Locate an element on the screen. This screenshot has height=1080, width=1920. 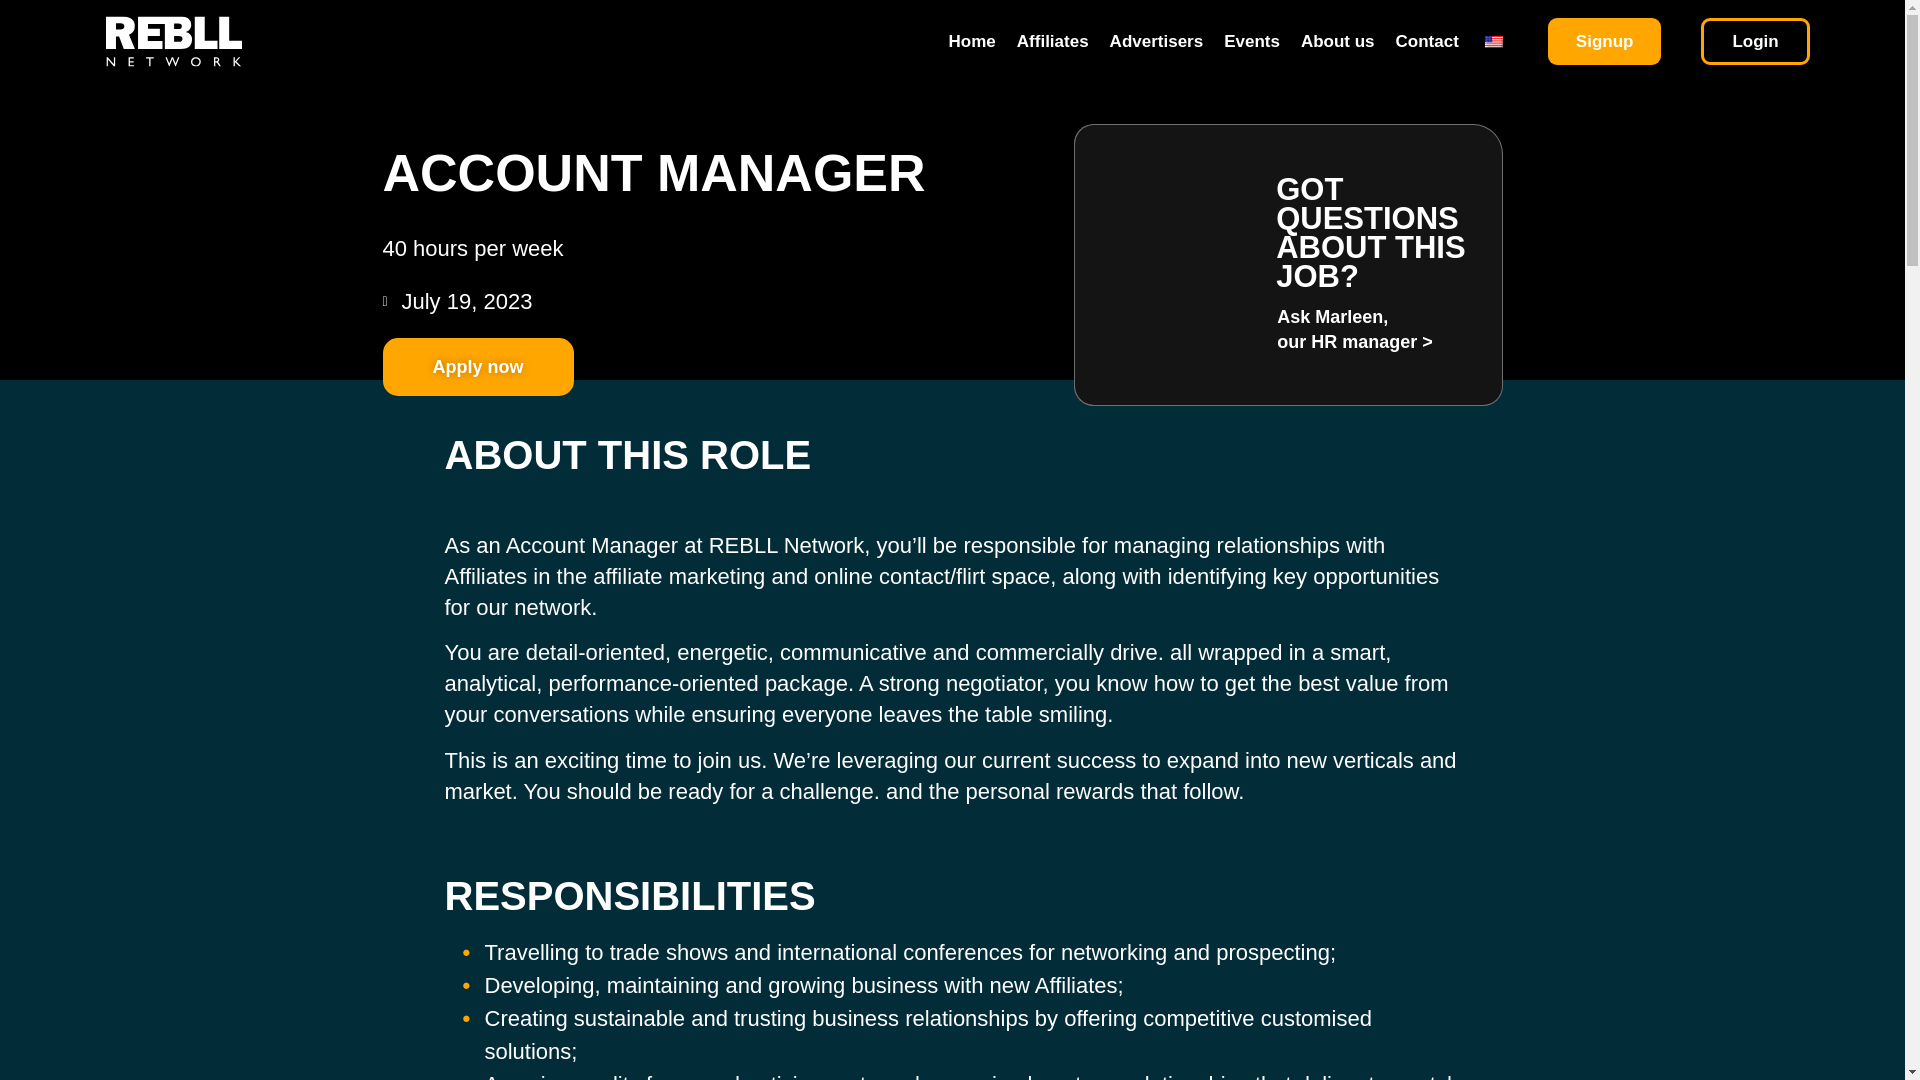
REBLL Network is located at coordinates (786, 546).